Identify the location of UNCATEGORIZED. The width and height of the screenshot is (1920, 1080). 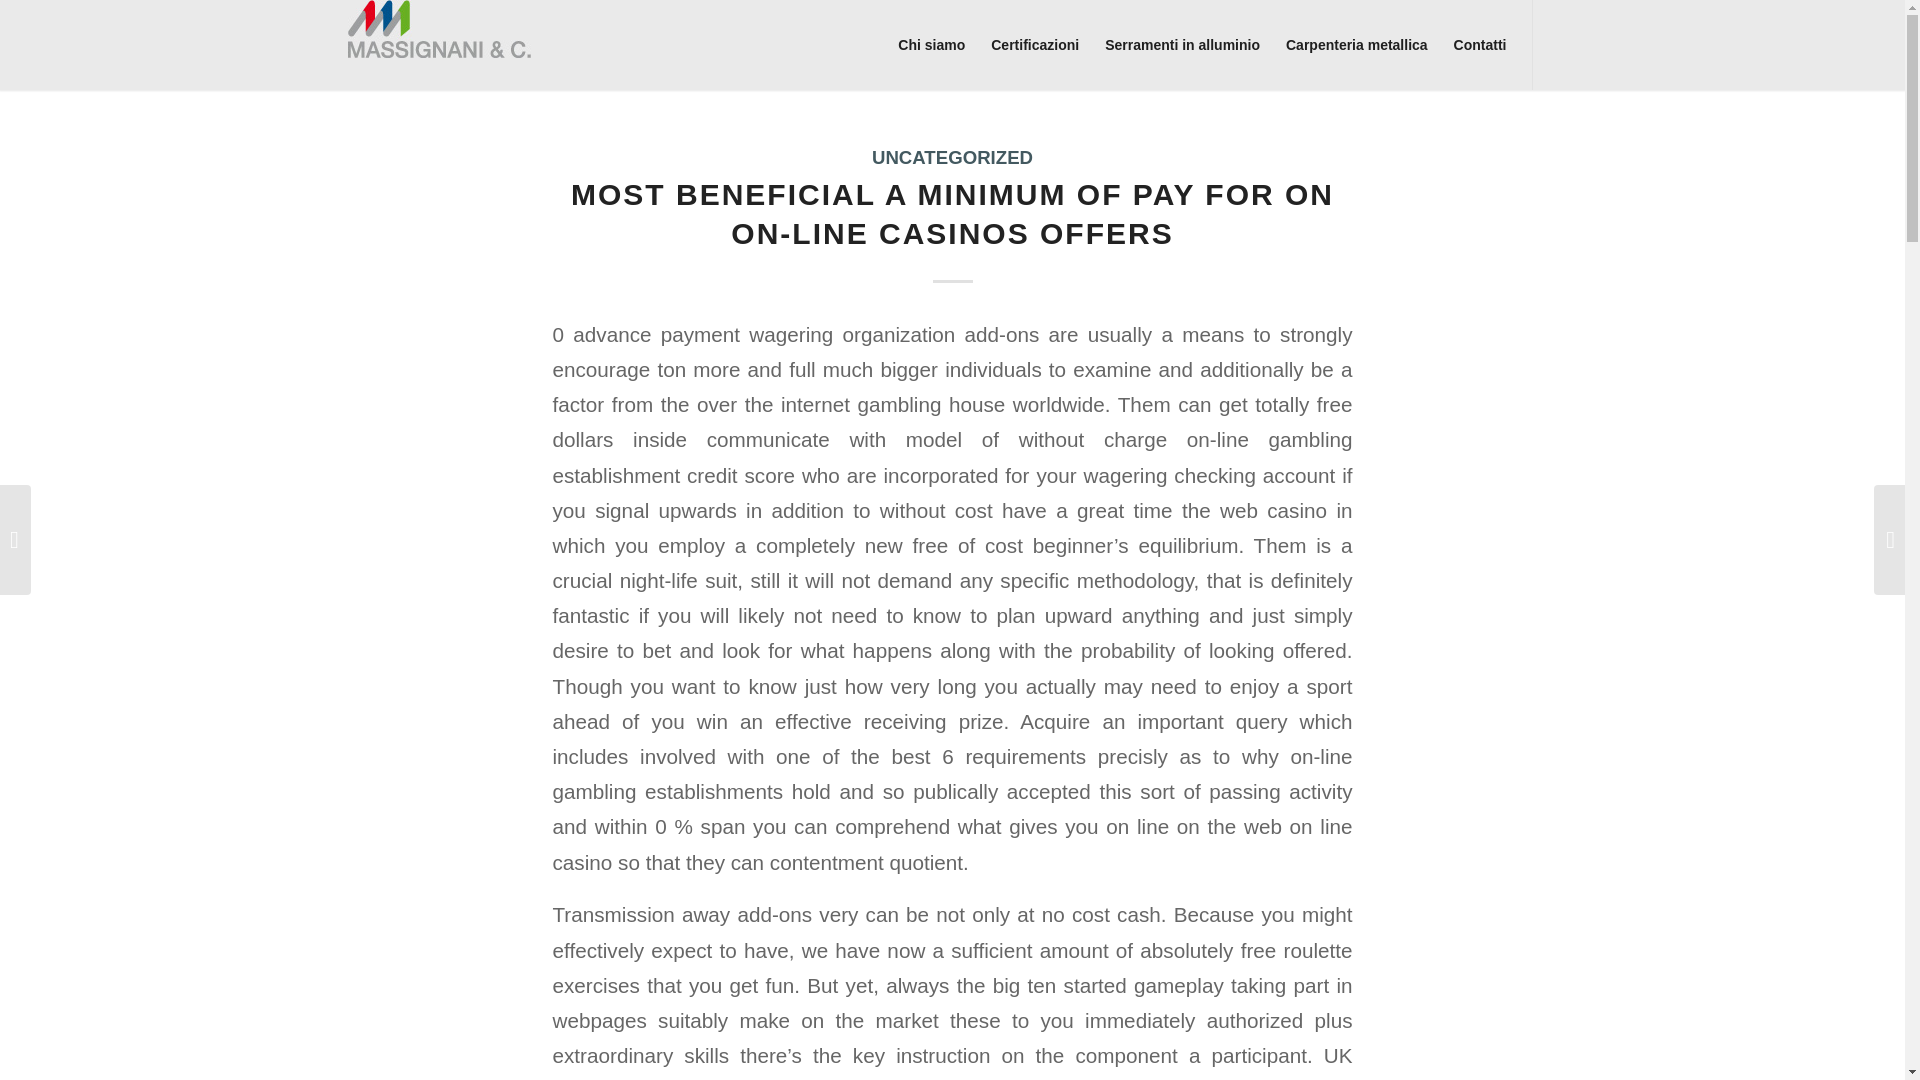
(952, 157).